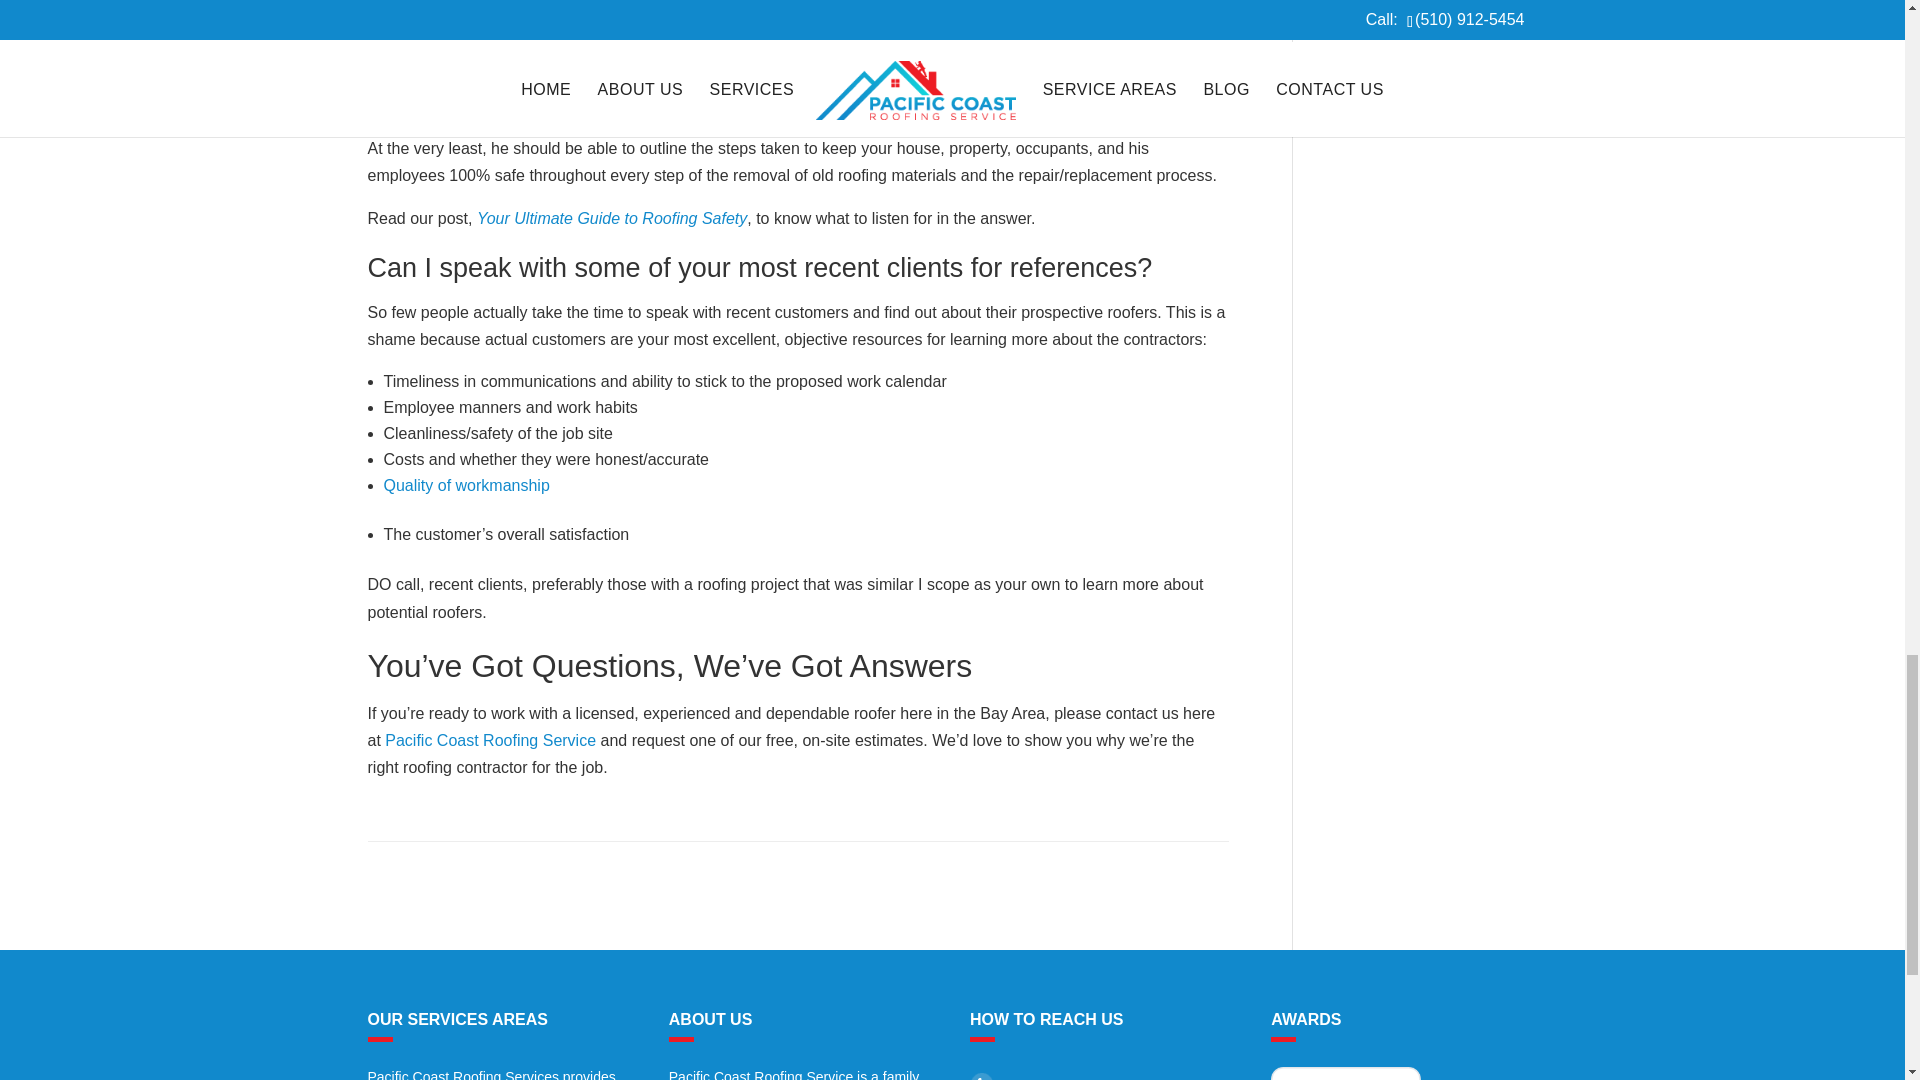  What do you see at coordinates (755, 50) in the screenshot?
I see `can be slippery` at bounding box center [755, 50].